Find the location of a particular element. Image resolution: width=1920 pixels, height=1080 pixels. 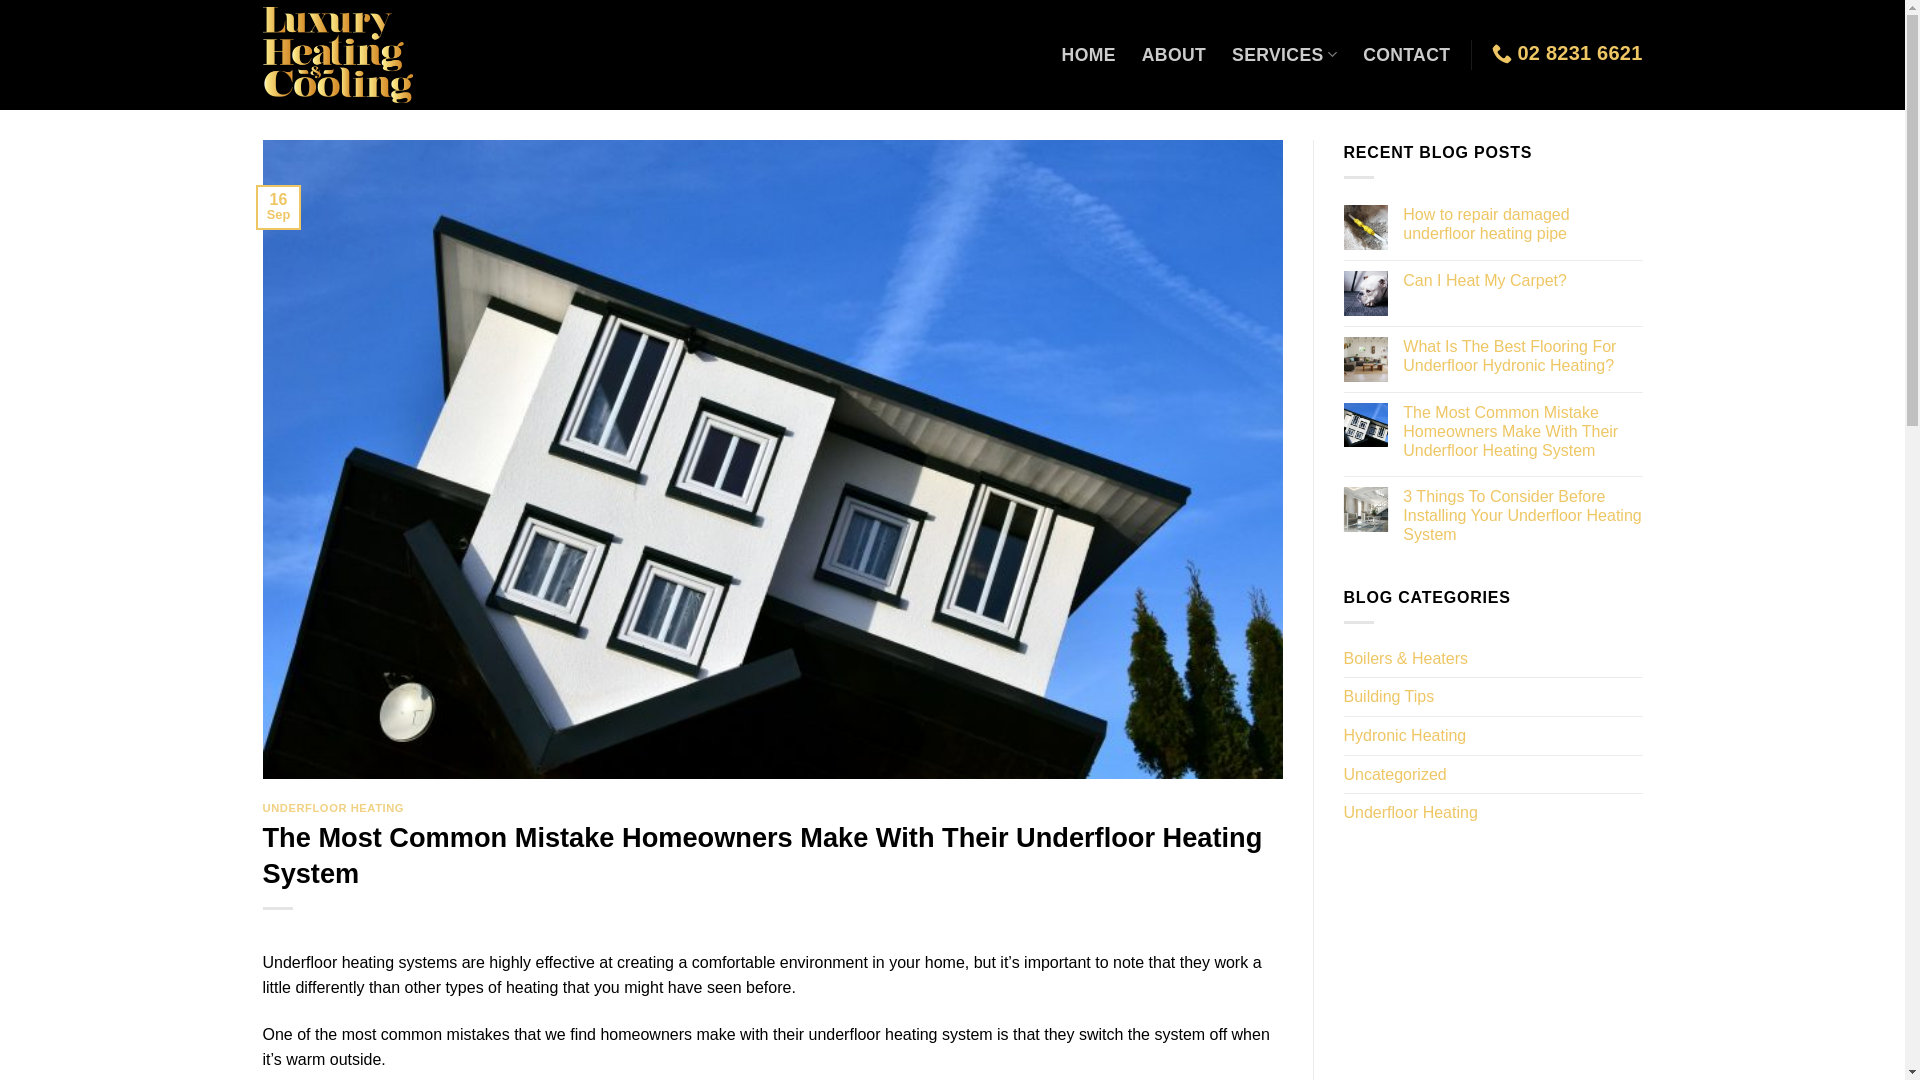

Boilers & Heaters is located at coordinates (1406, 659).